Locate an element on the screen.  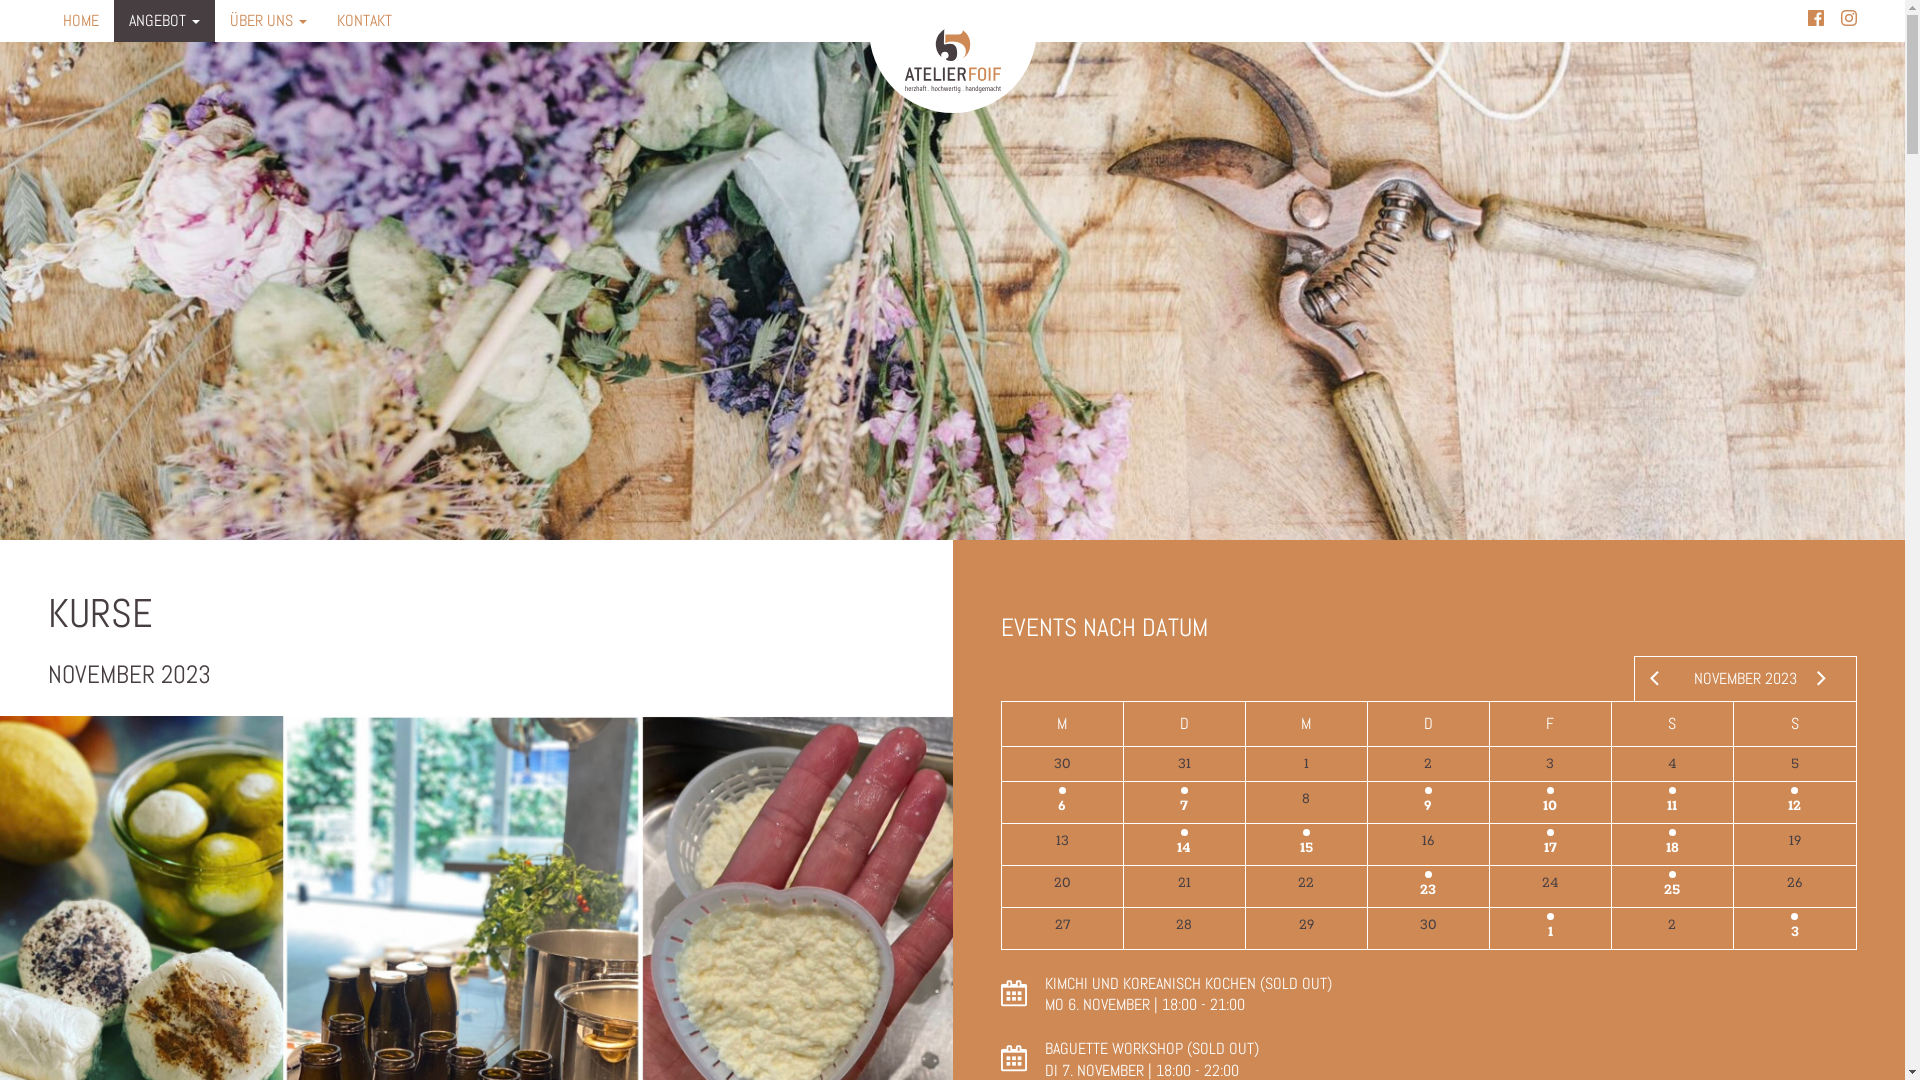
0 VERANSTALTUNGEN,
31 is located at coordinates (1184, 764).